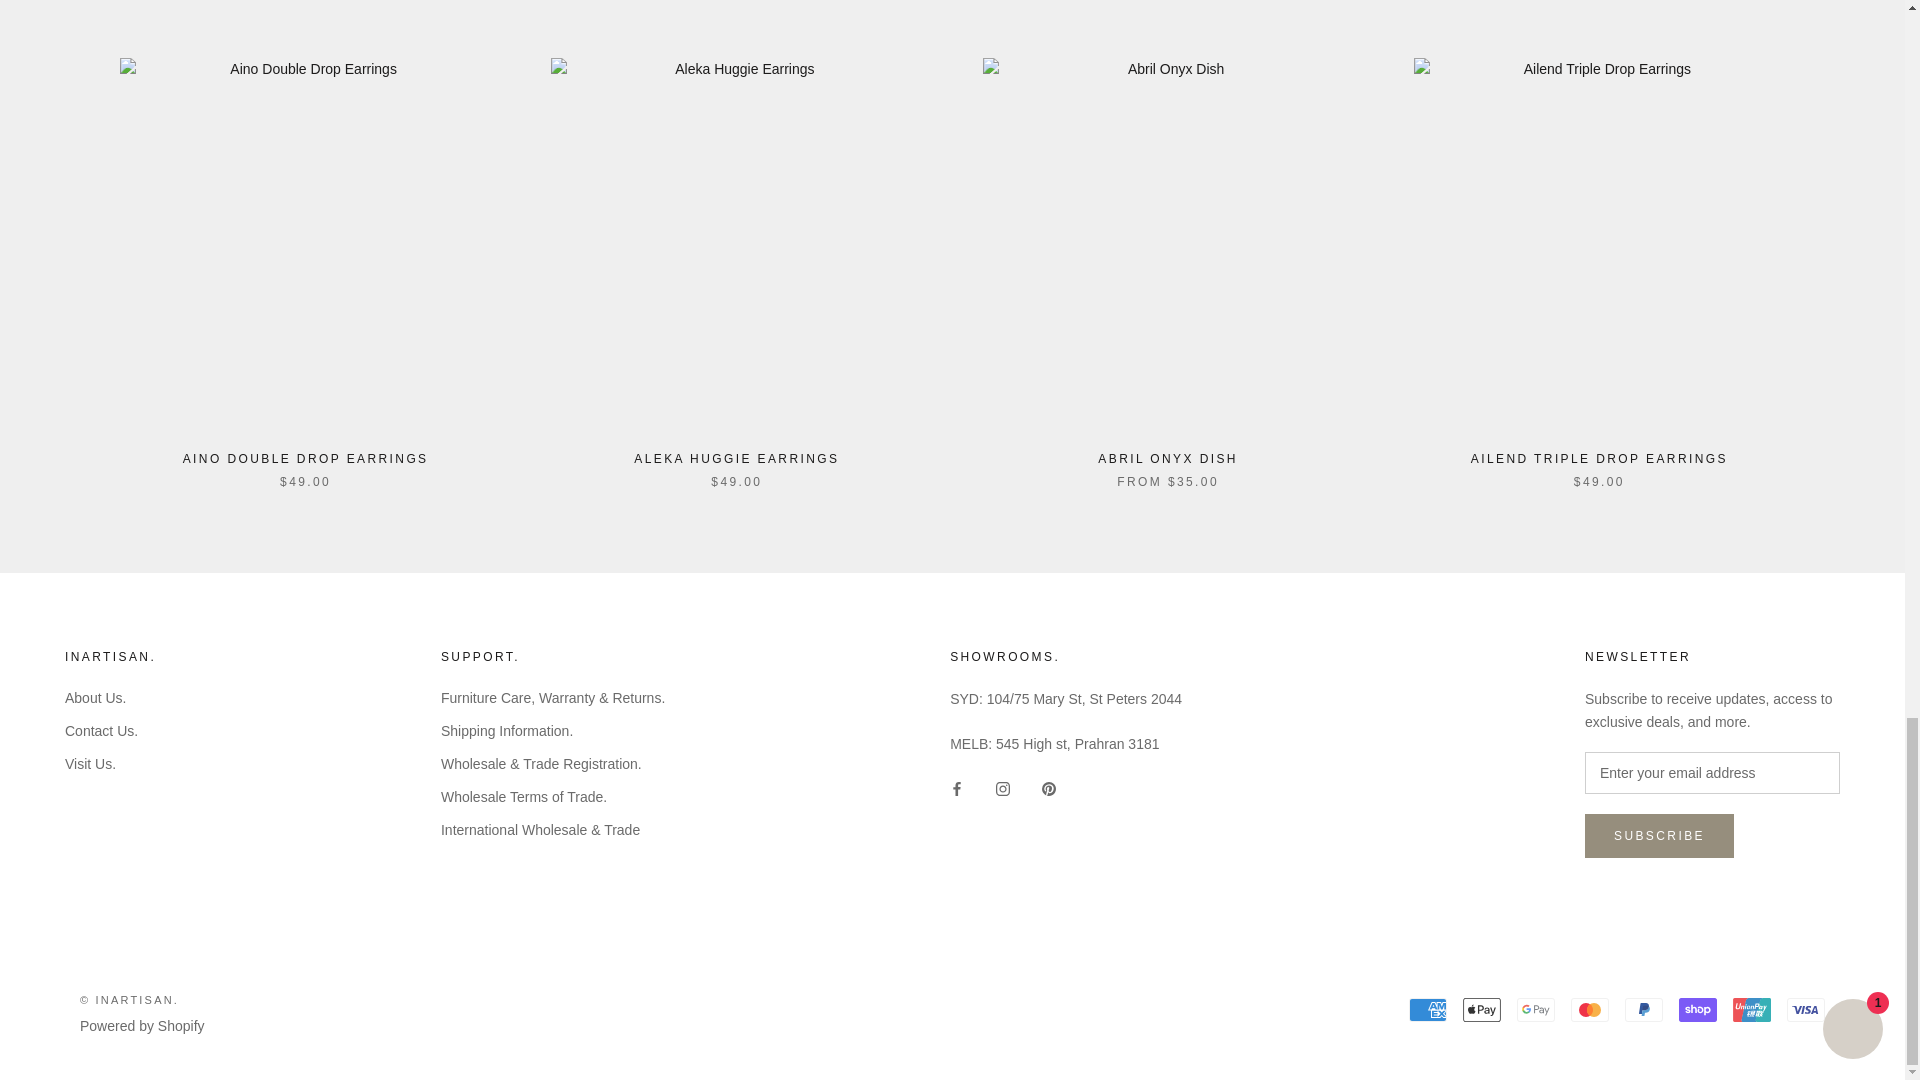 Image resolution: width=1920 pixels, height=1080 pixels. I want to click on PayPal, so click(1643, 1009).